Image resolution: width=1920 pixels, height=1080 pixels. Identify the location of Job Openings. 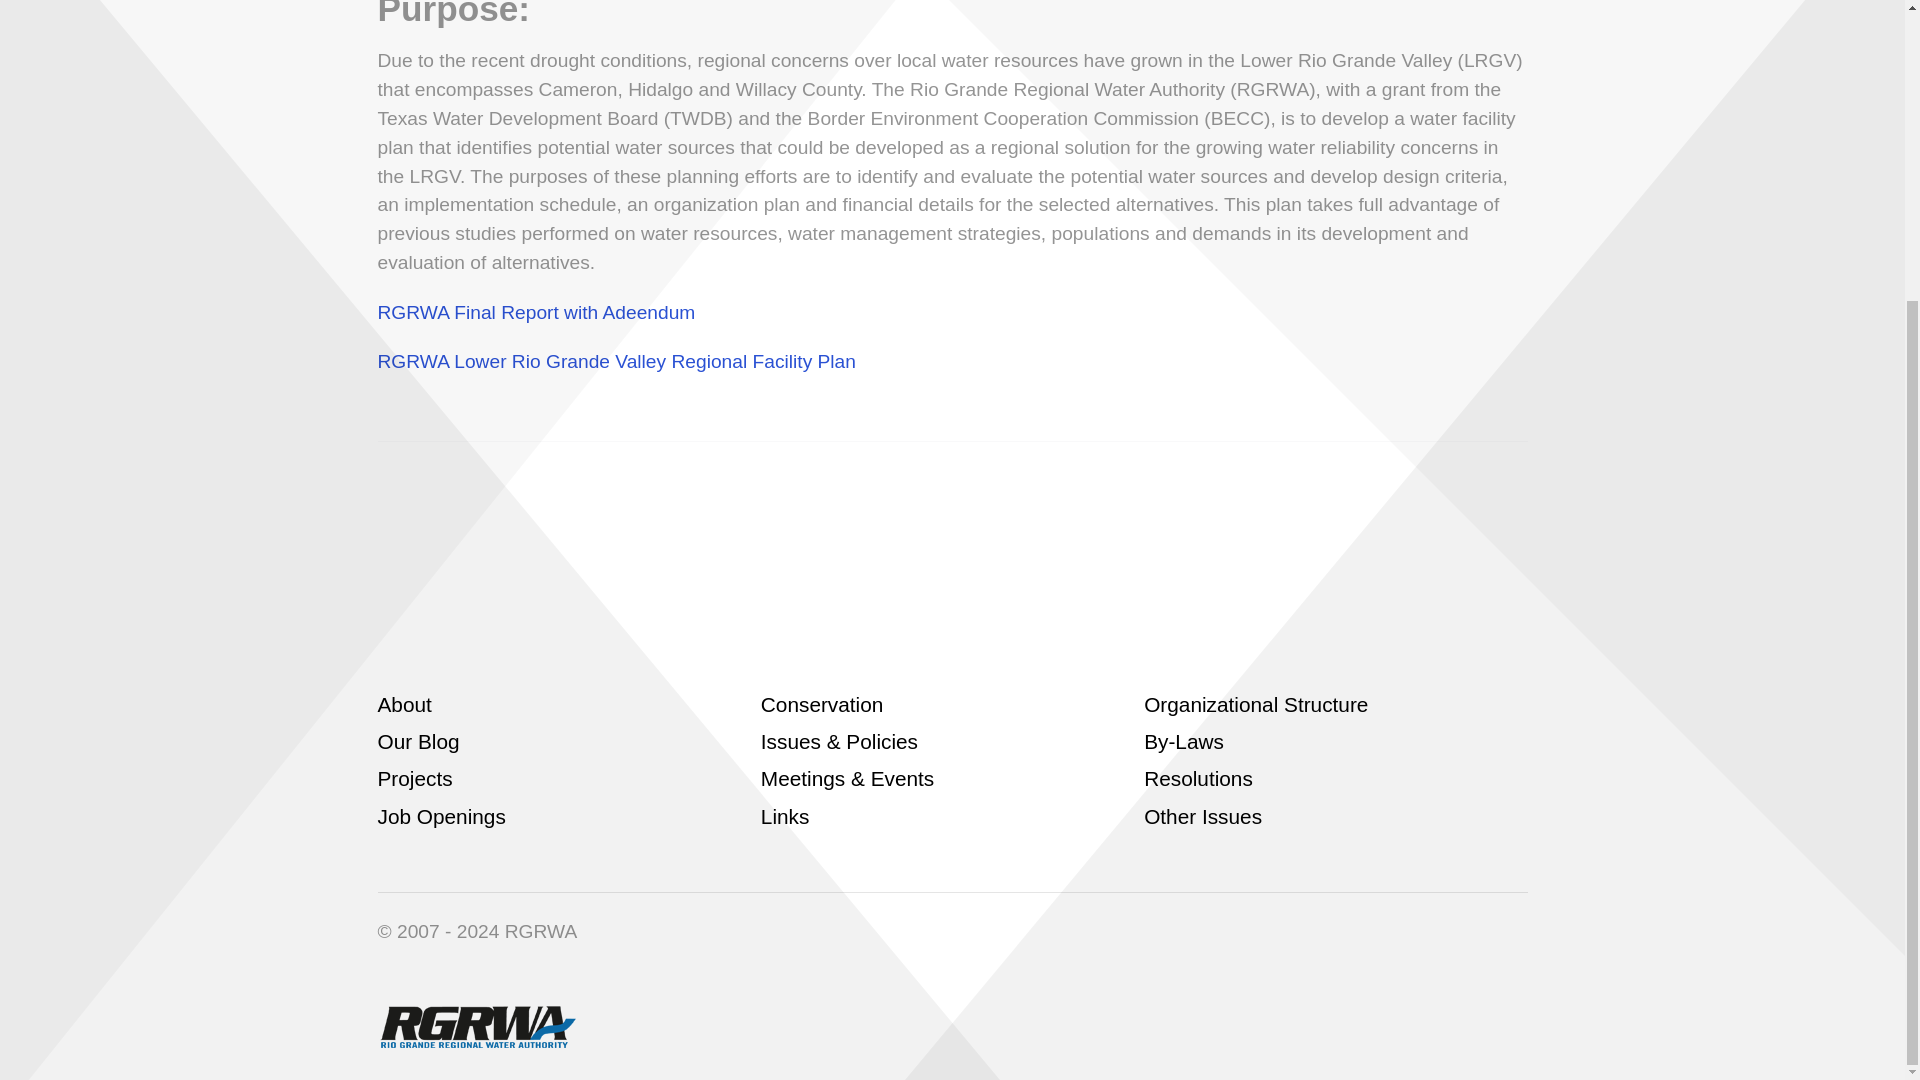
(442, 816).